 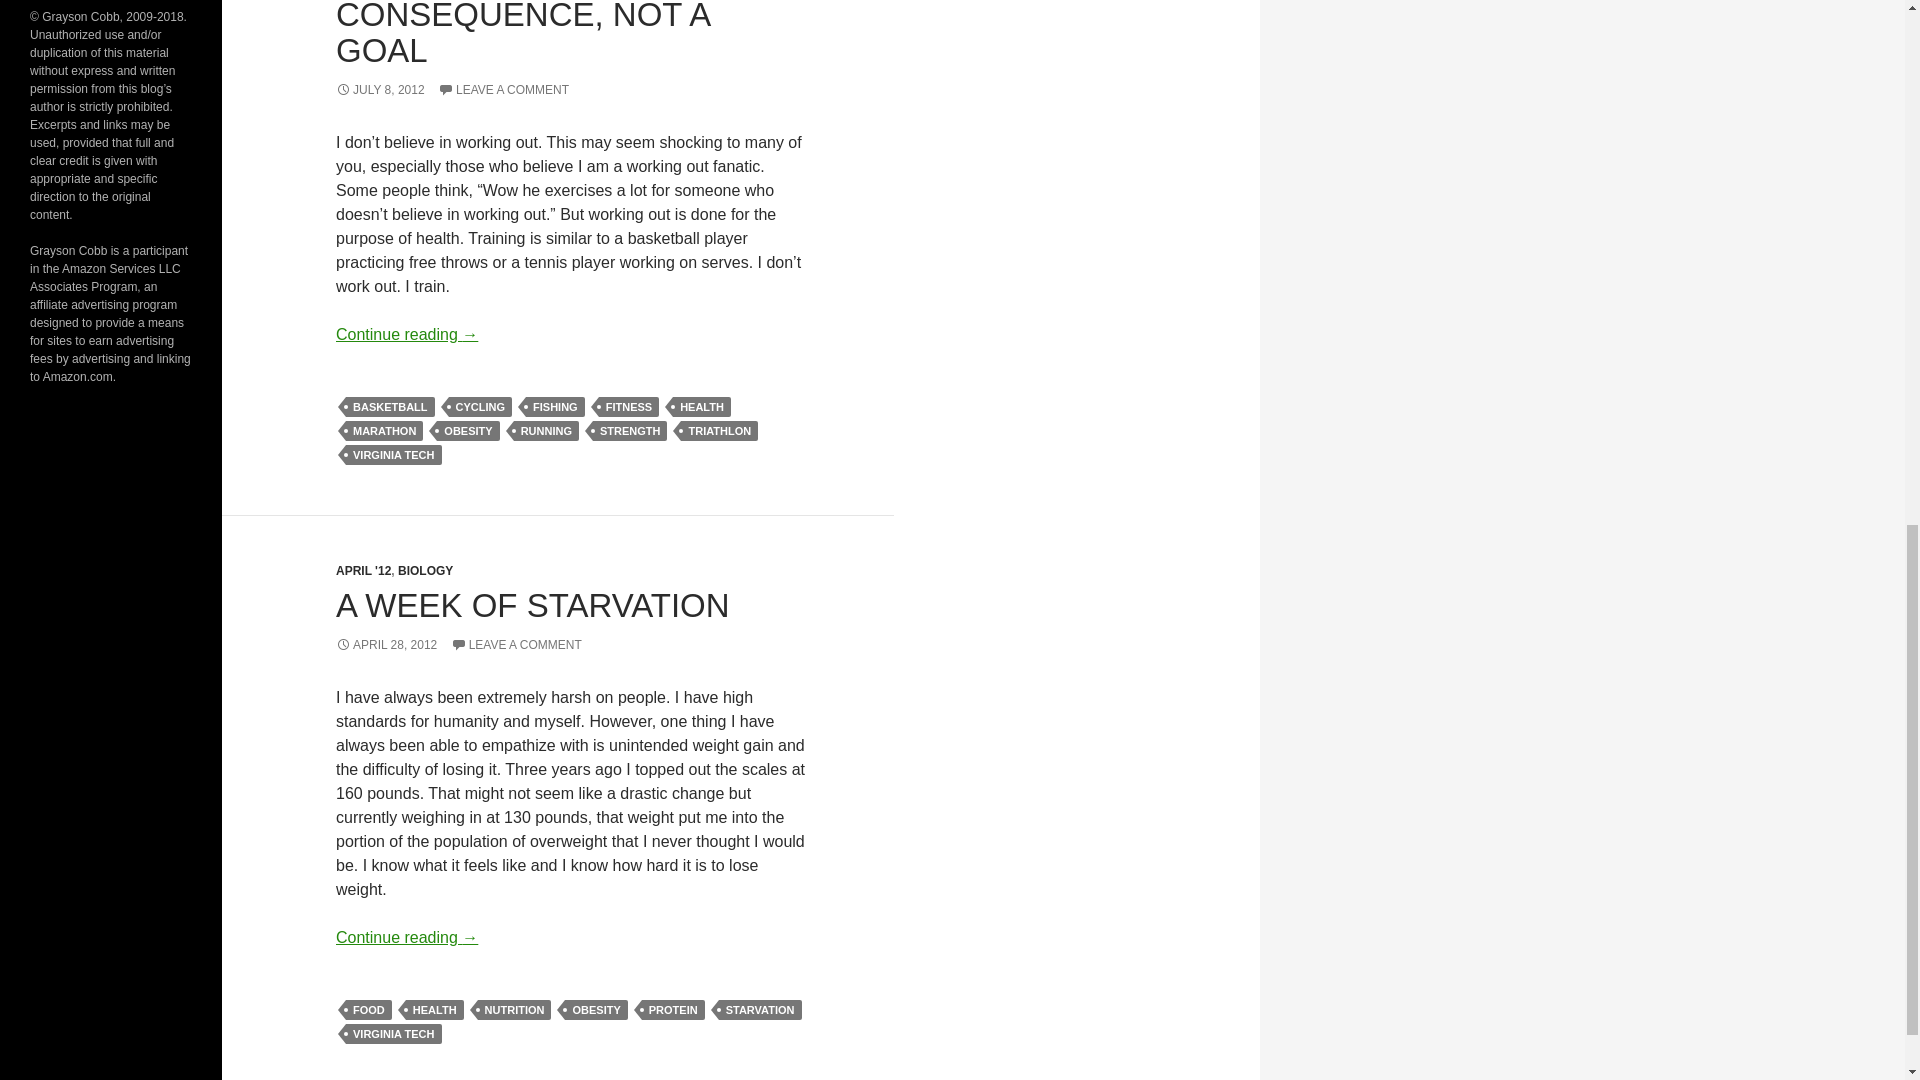 What do you see at coordinates (380, 90) in the screenshot?
I see `JULY 8, 2012` at bounding box center [380, 90].